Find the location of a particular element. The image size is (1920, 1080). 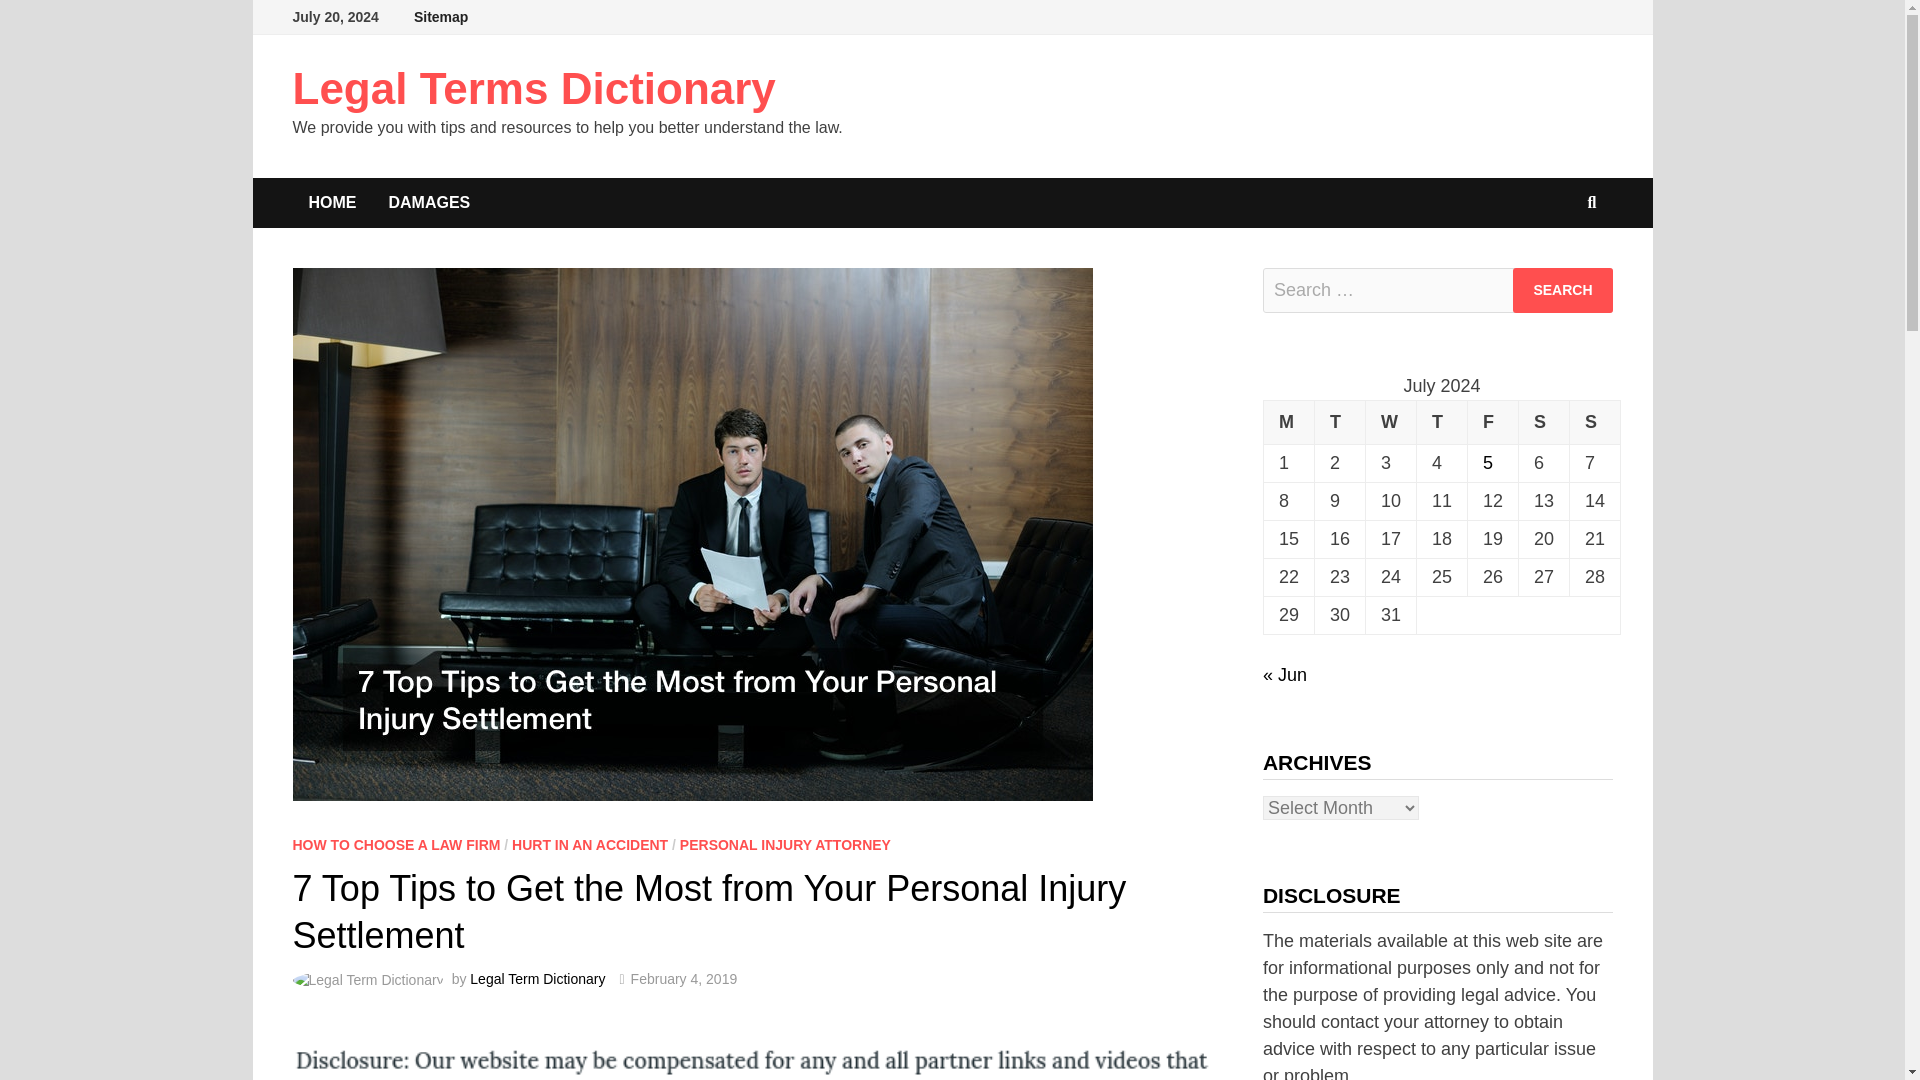

Saturday is located at coordinates (1544, 421).